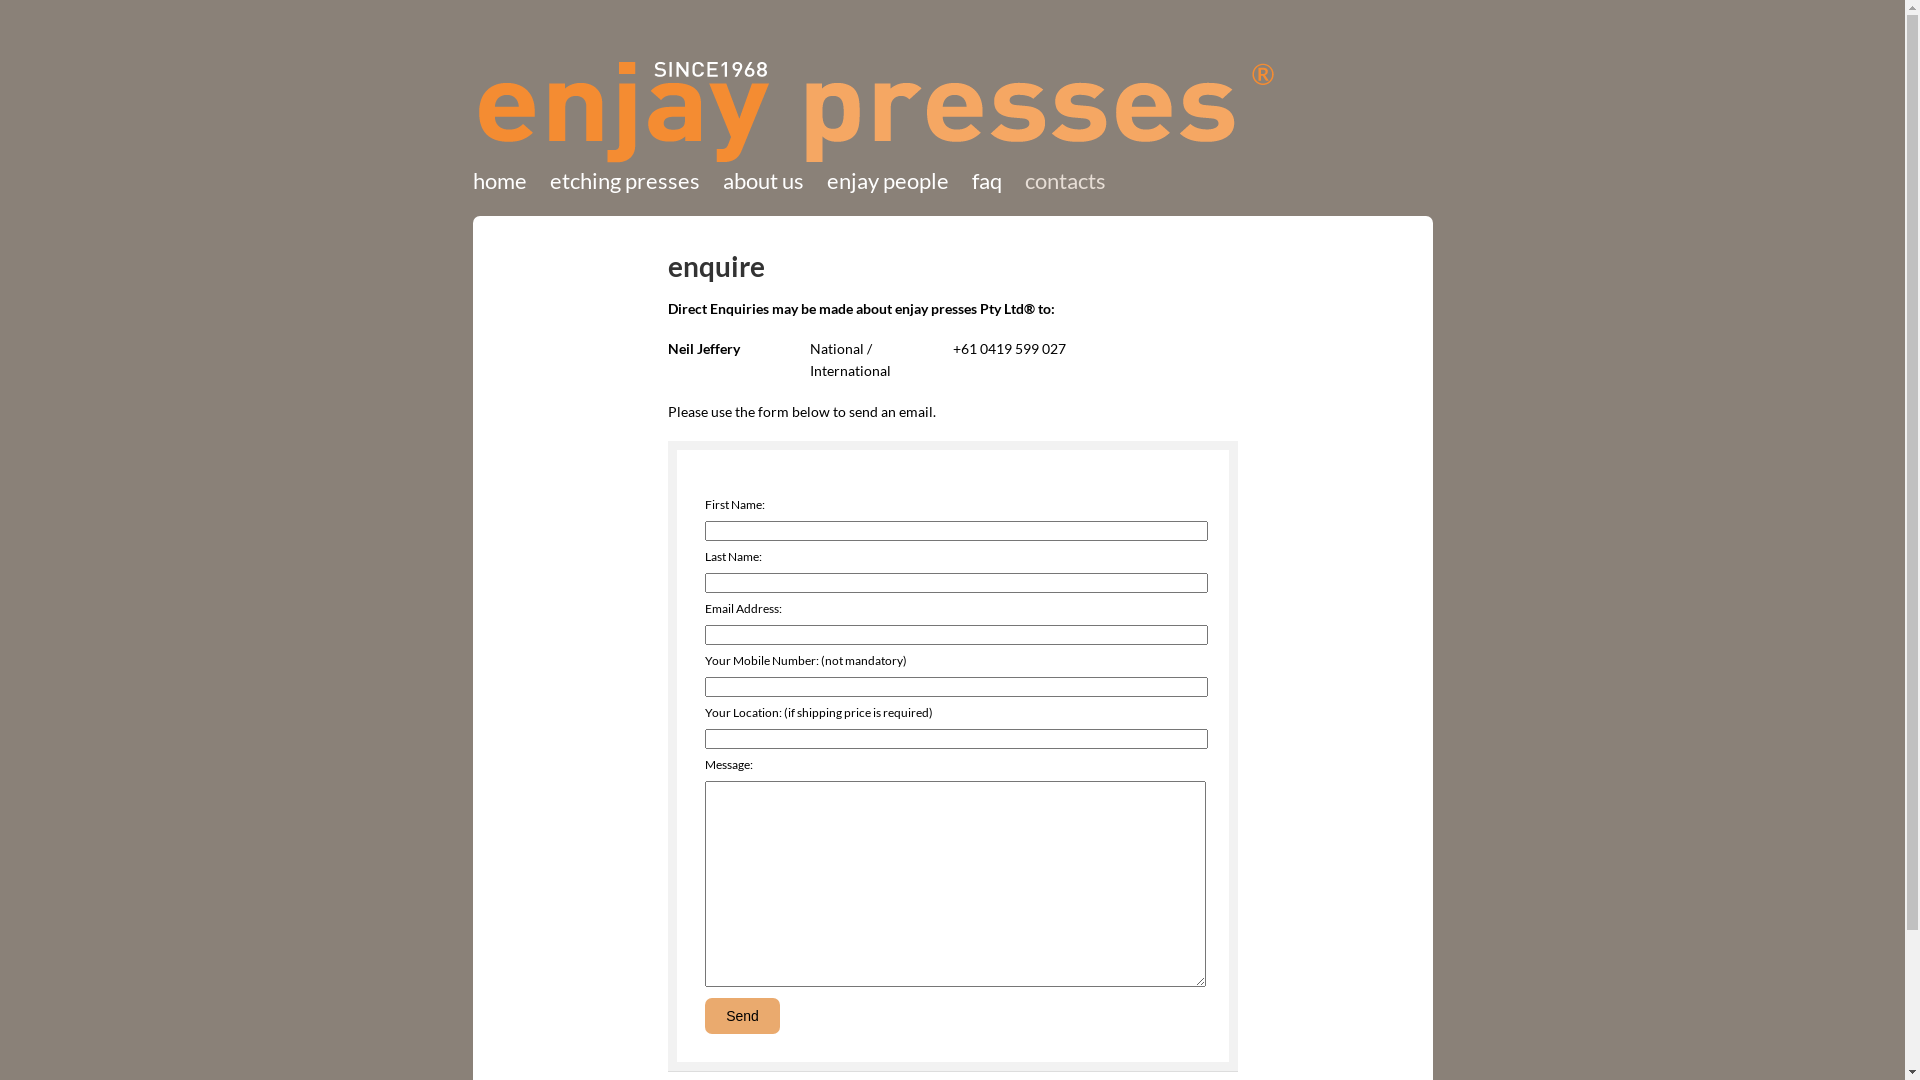  Describe the element at coordinates (762, 181) in the screenshot. I see `about us` at that location.